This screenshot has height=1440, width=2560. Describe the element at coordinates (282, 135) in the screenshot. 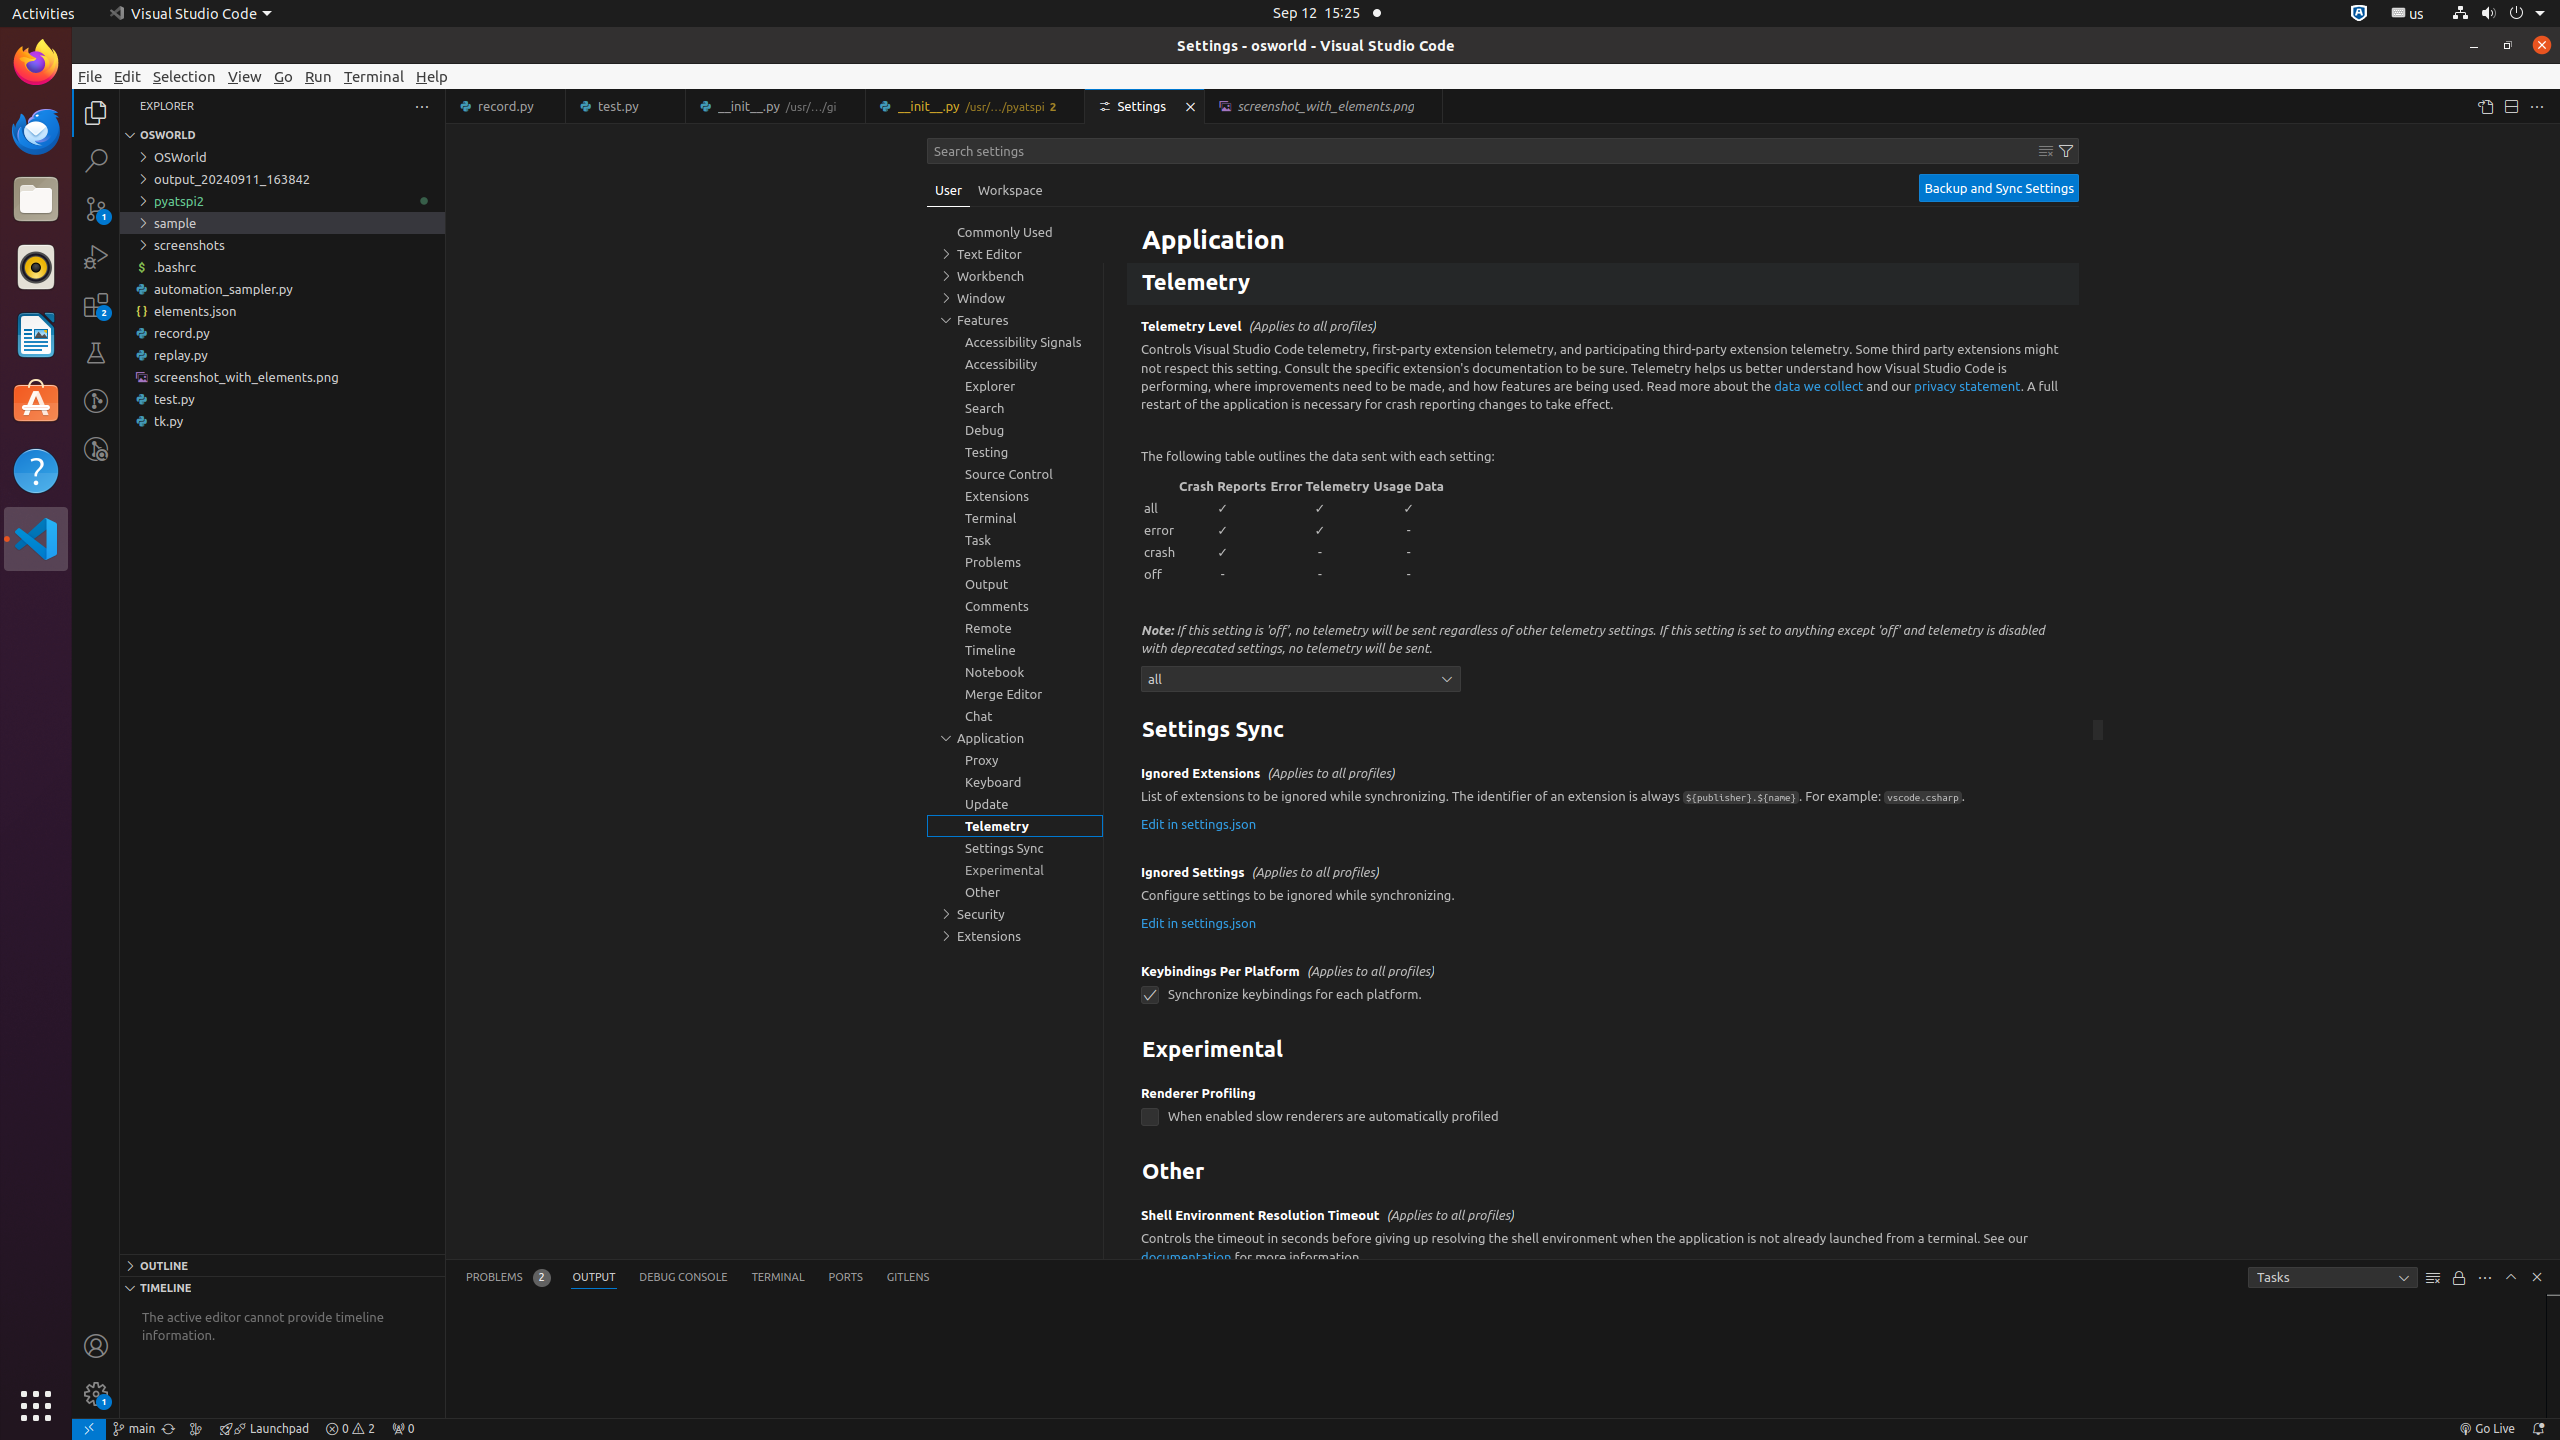

I see `Explorer Section: osworld` at that location.